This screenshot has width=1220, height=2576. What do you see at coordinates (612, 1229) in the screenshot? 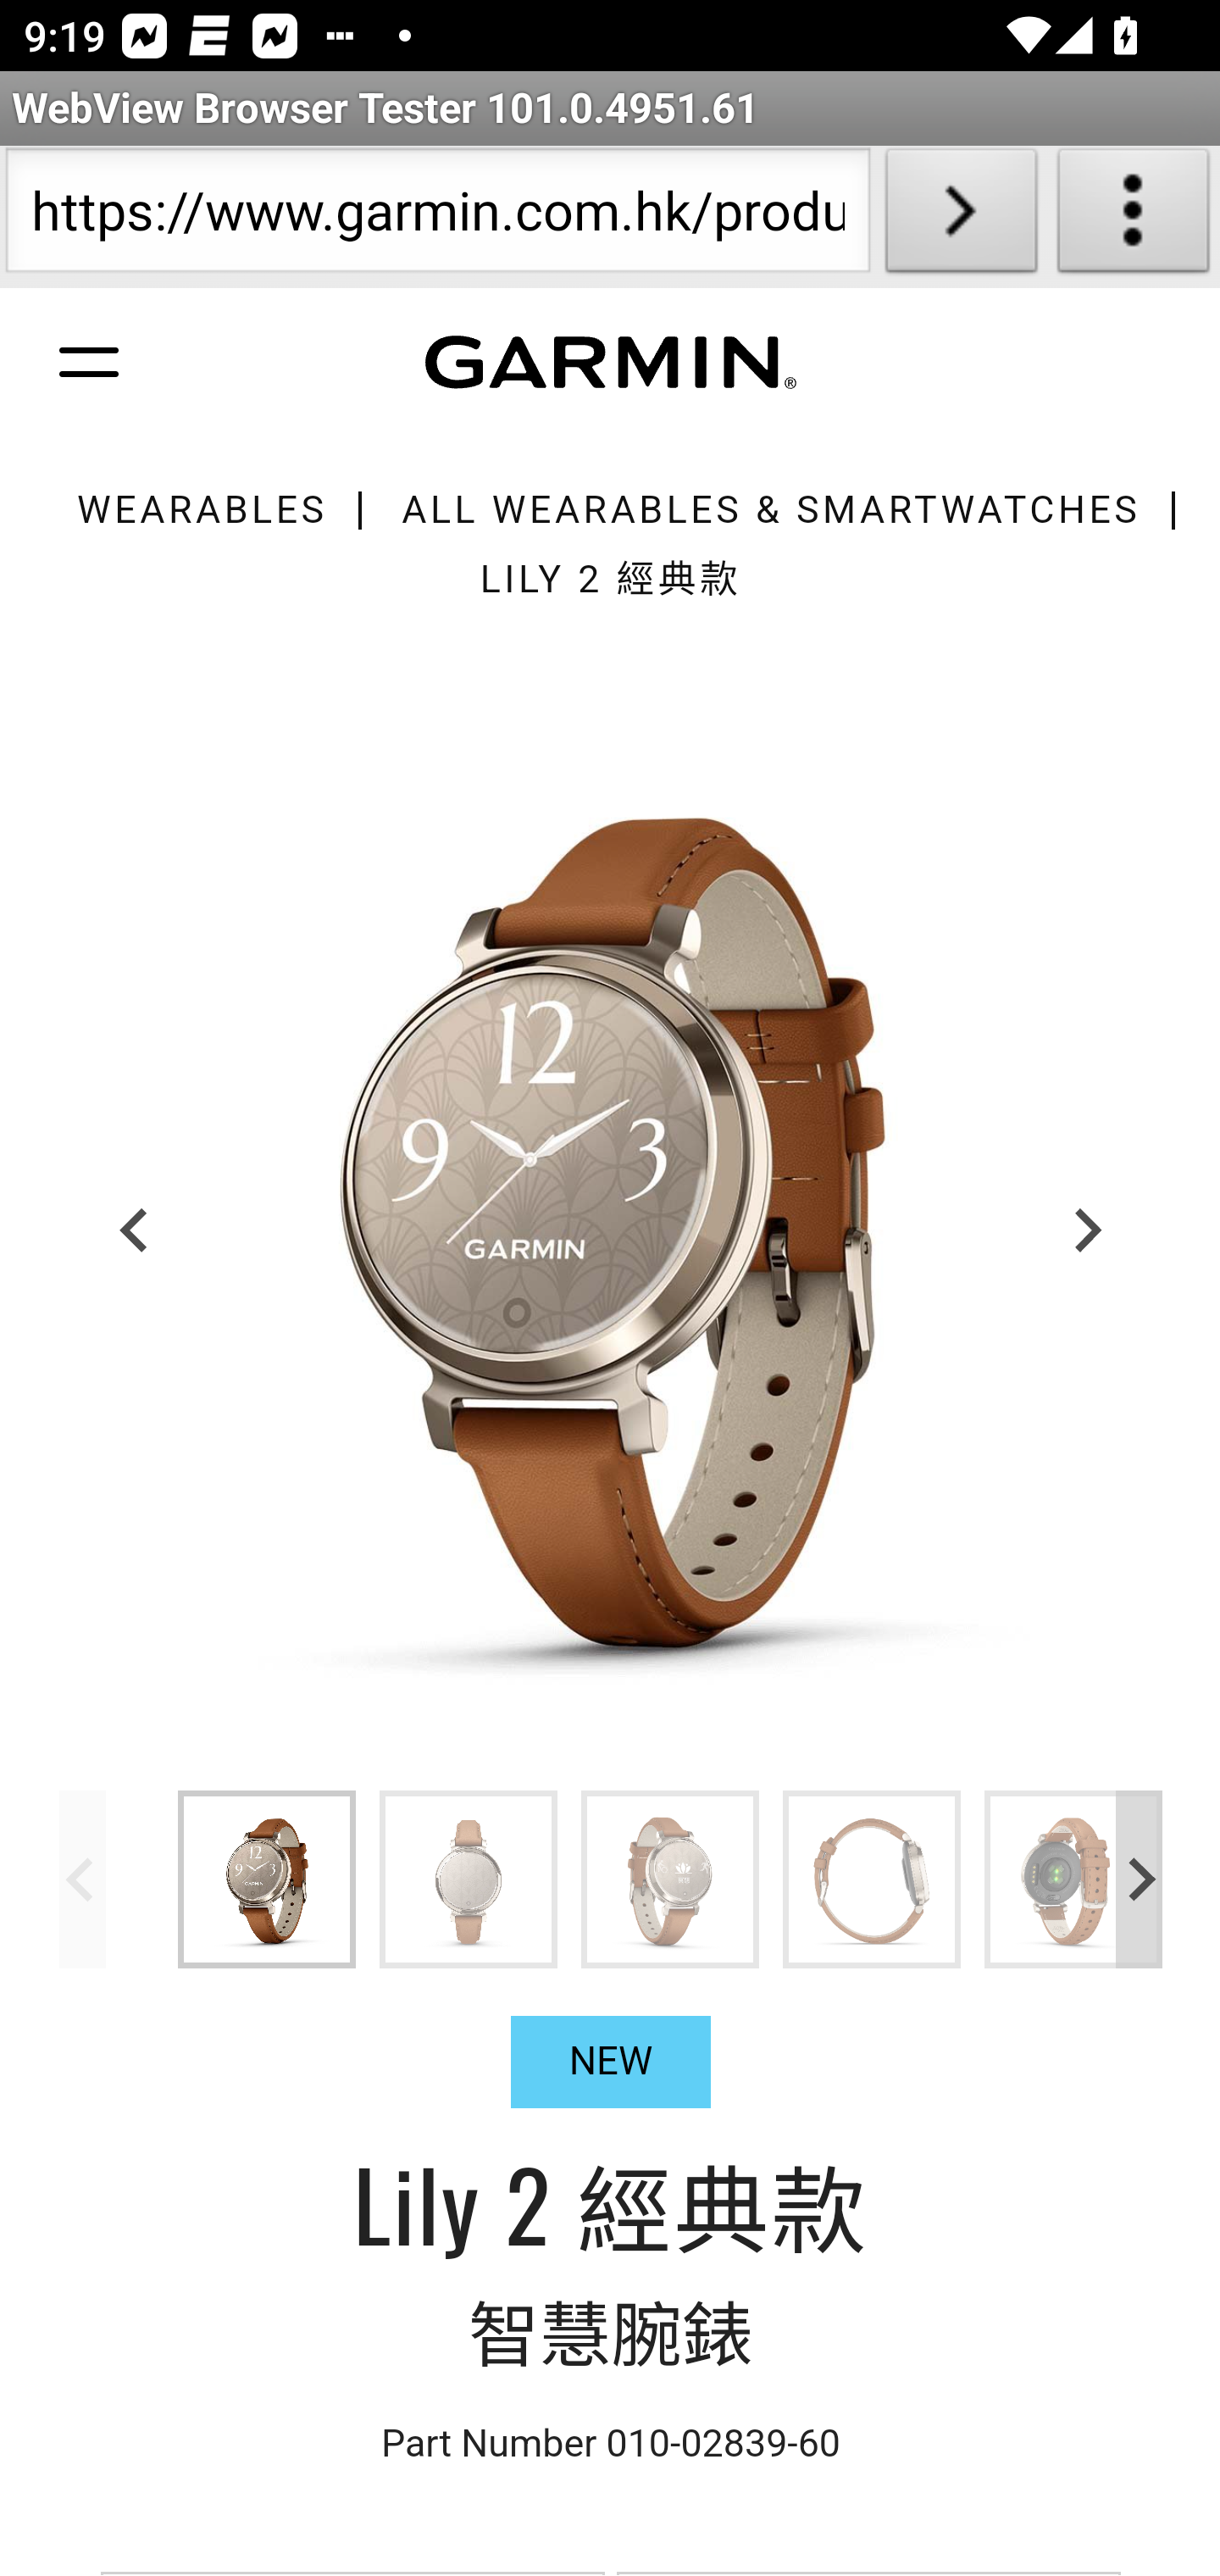
I see `1 of 5` at bounding box center [612, 1229].